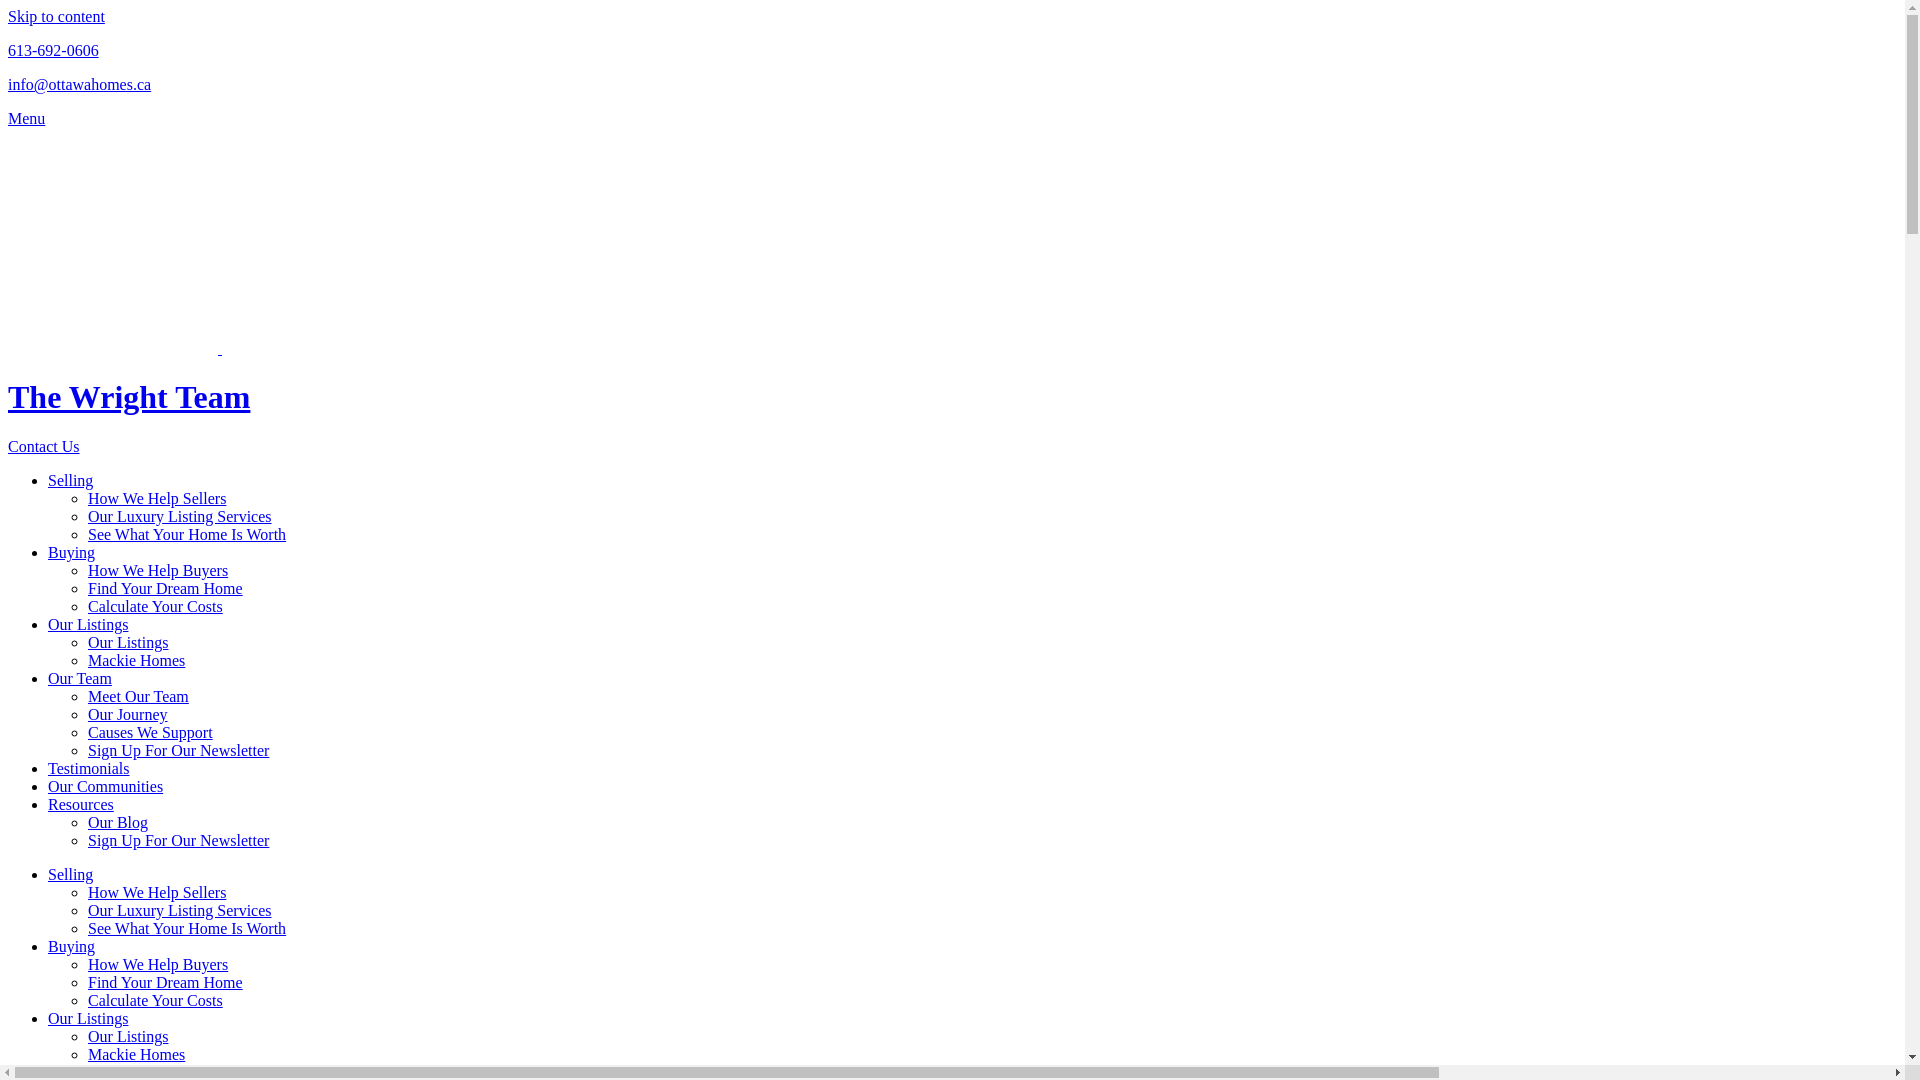  I want to click on How We Help Buyers, so click(158, 570).